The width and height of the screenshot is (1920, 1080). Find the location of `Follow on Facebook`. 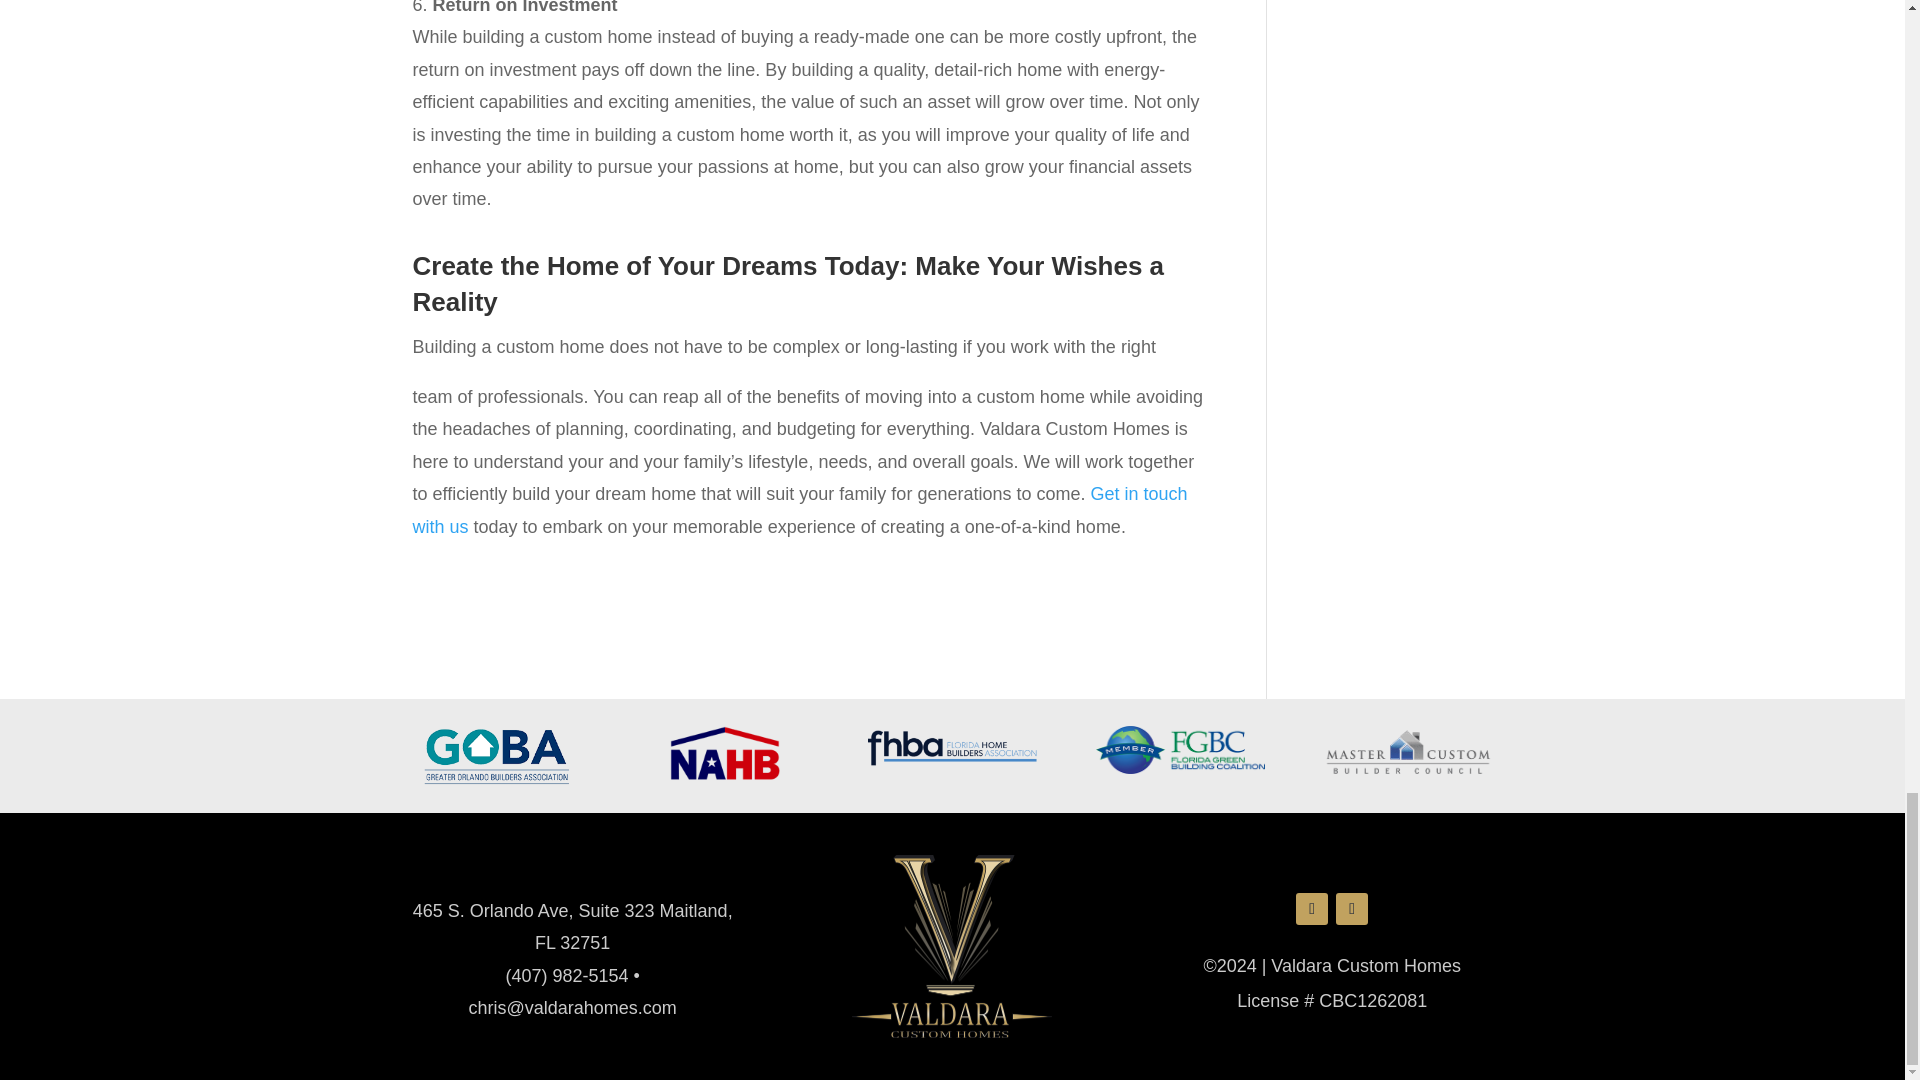

Follow on Facebook is located at coordinates (1312, 908).